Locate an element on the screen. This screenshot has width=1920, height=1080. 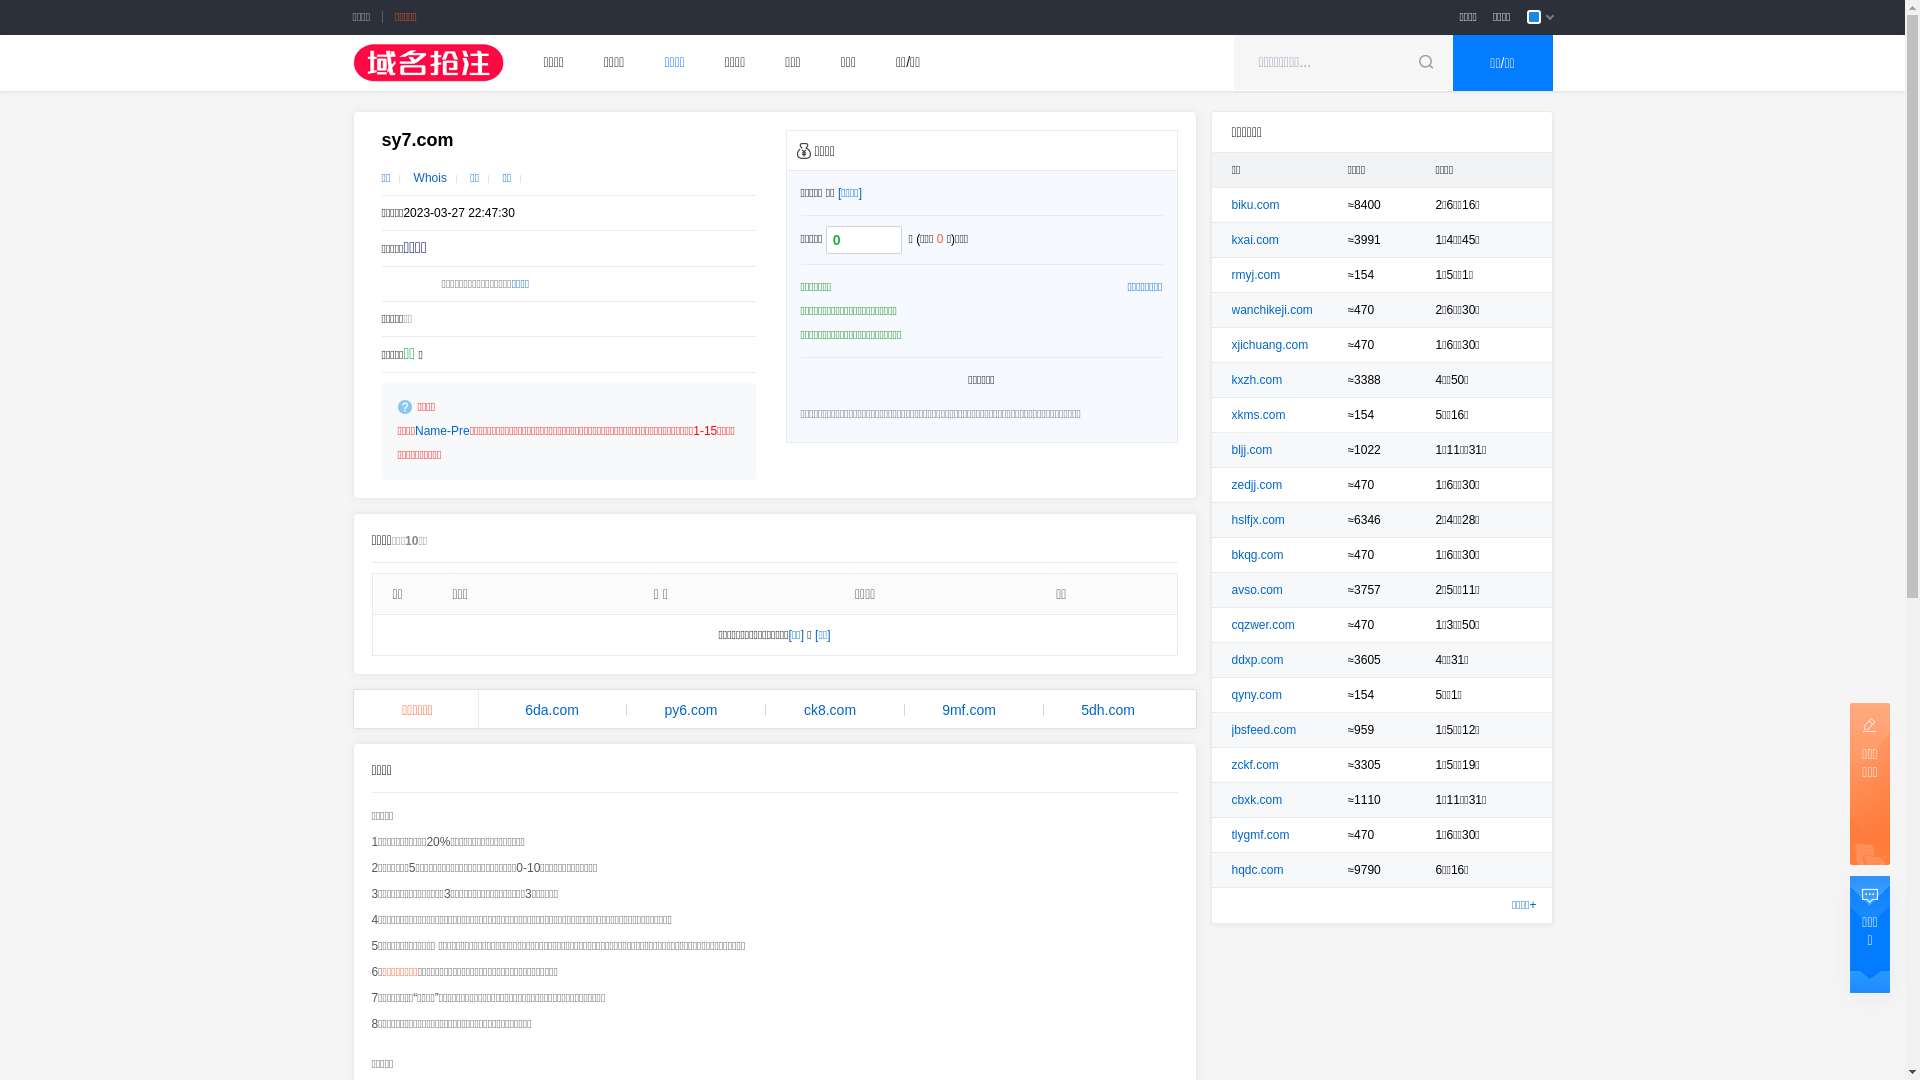
Whois is located at coordinates (430, 178).